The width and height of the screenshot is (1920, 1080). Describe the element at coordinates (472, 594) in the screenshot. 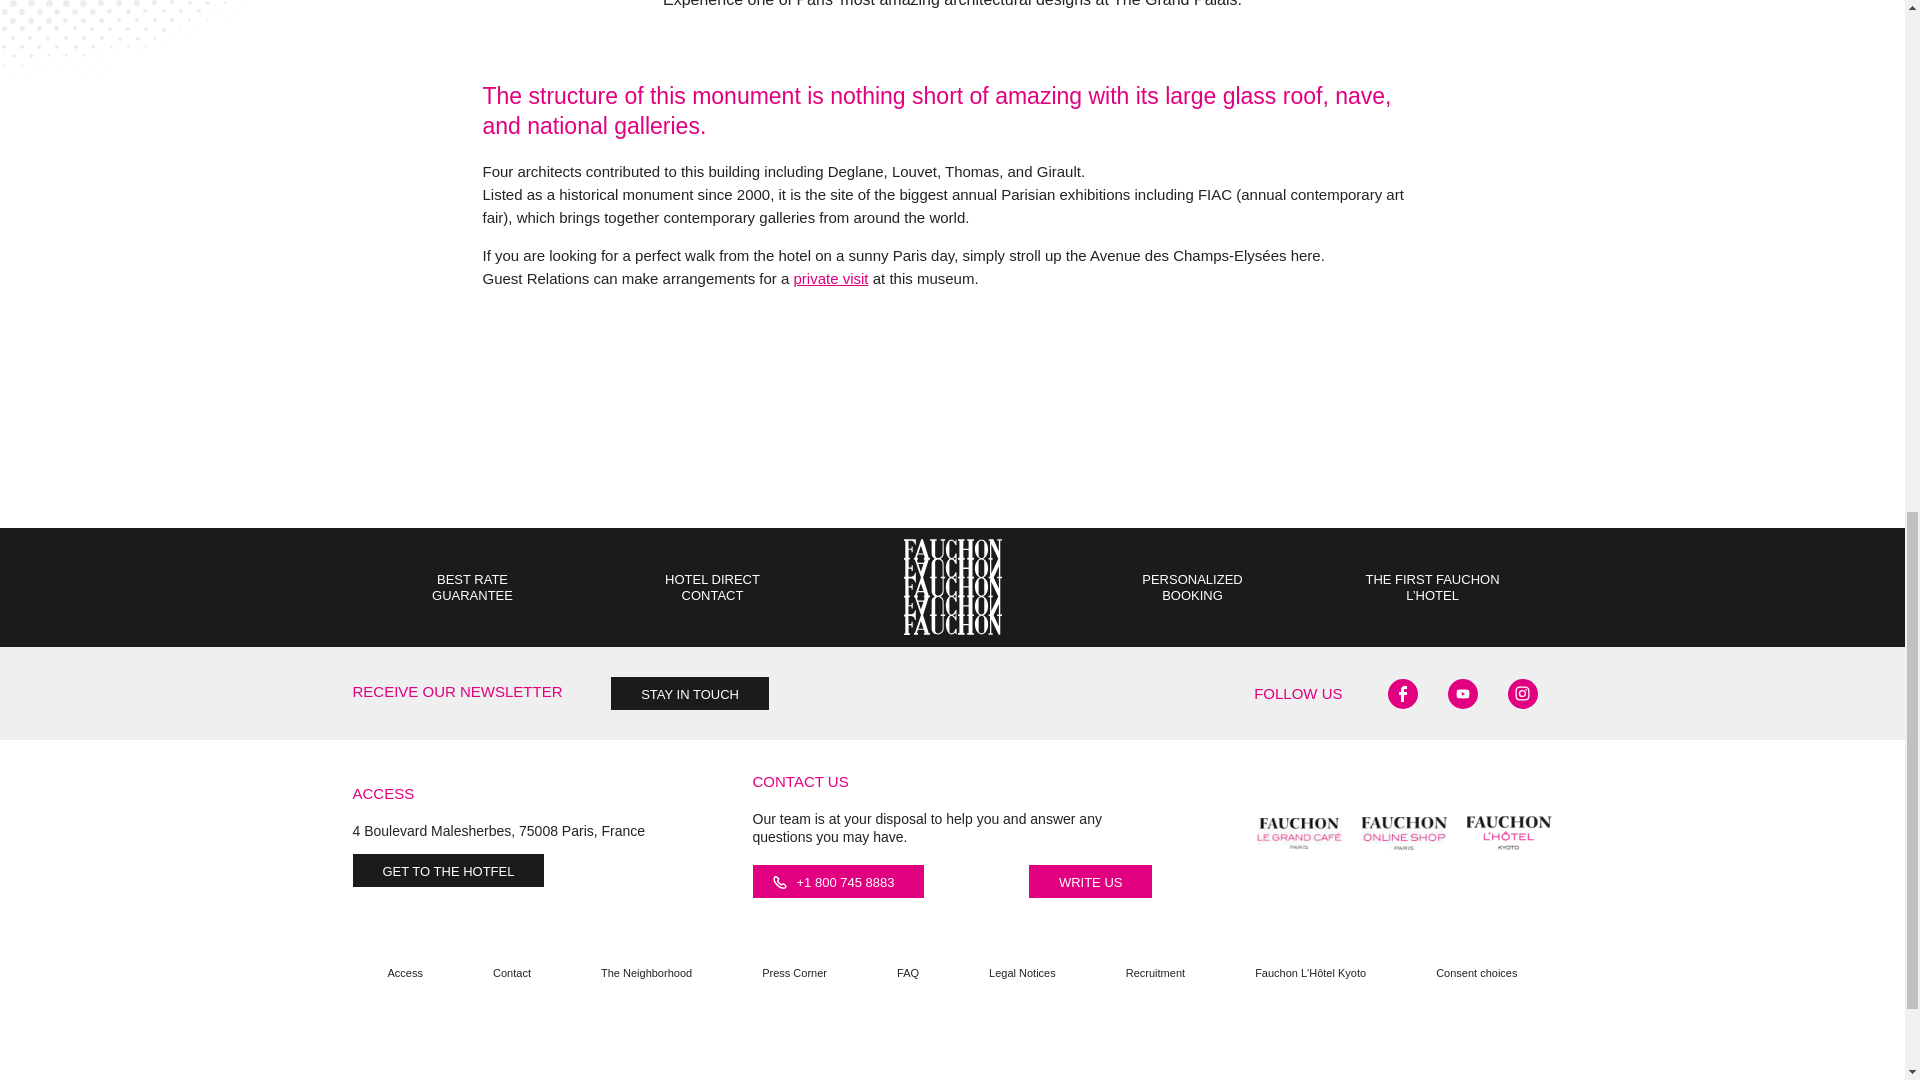

I see `BEST RATE GUARANTEE` at that location.